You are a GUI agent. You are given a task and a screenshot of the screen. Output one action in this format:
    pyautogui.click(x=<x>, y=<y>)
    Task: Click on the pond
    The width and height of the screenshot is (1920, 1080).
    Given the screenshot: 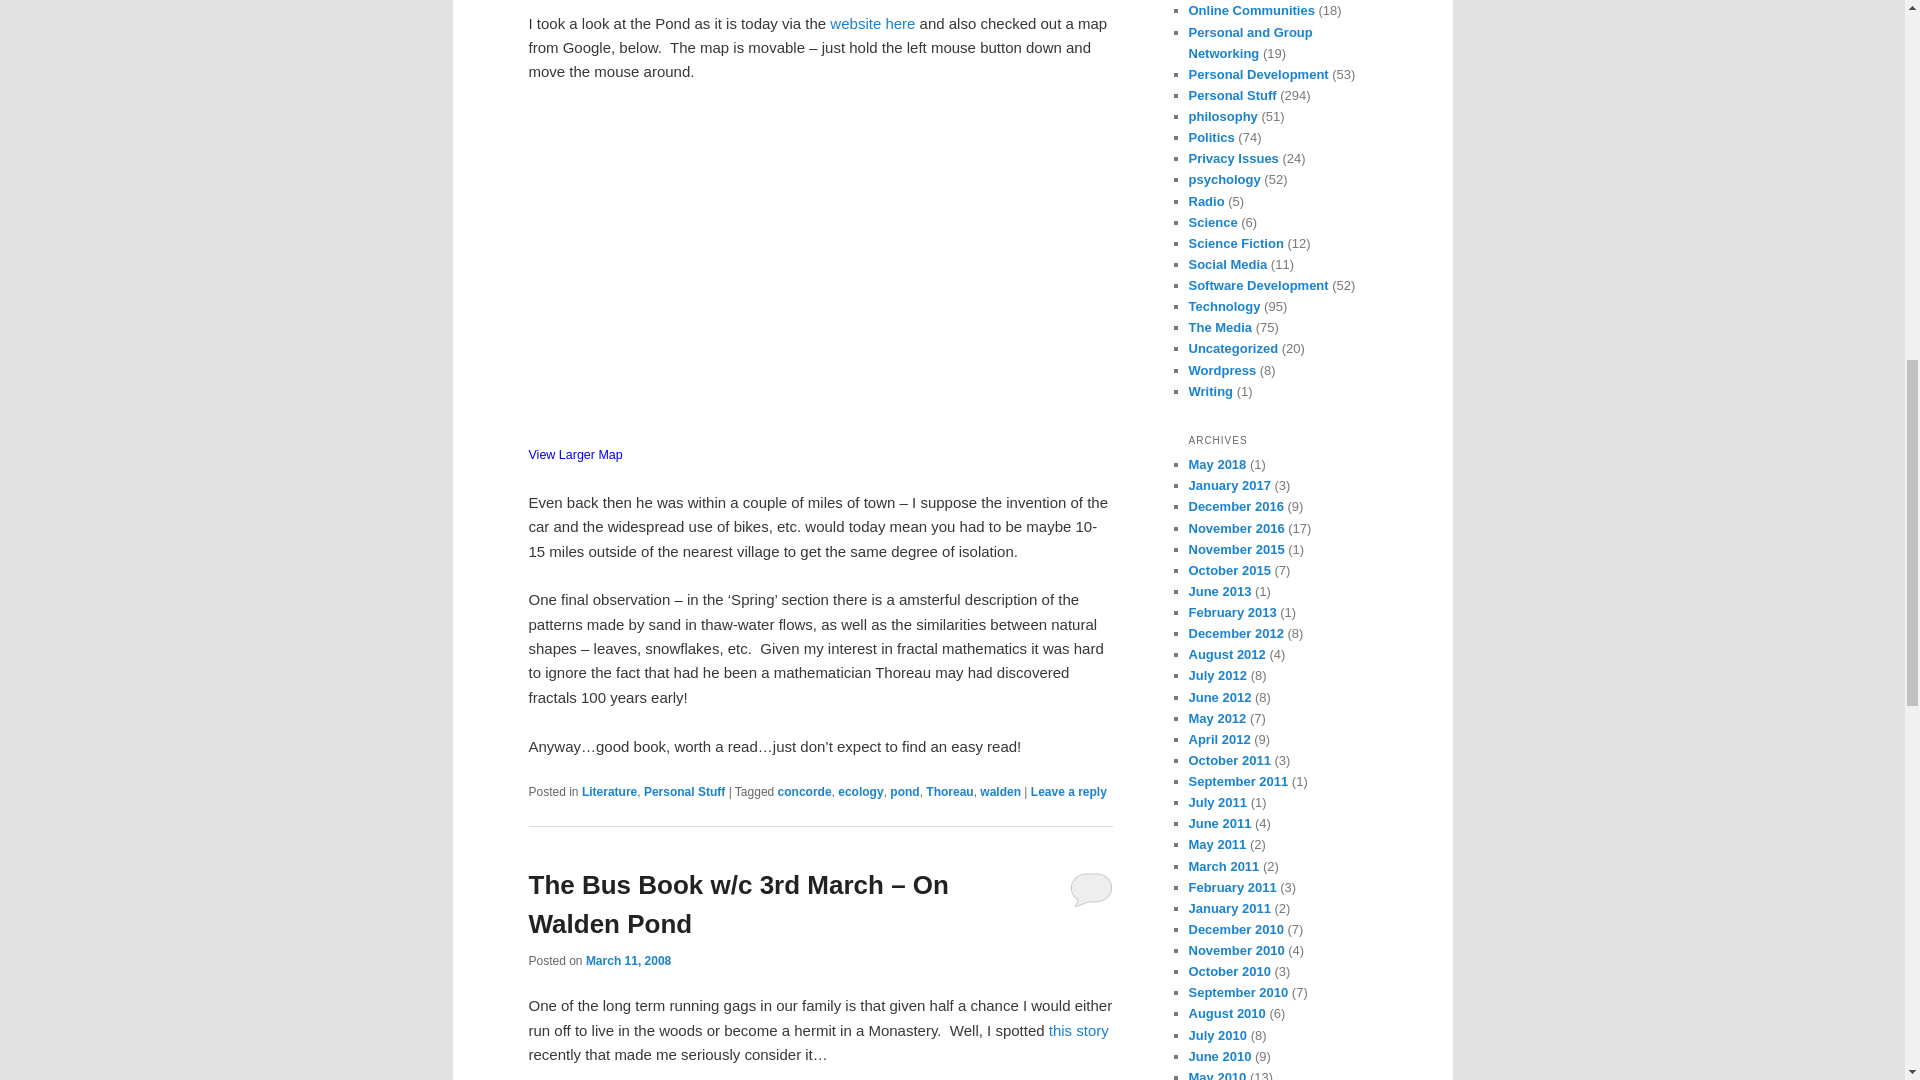 What is the action you would take?
    pyautogui.click(x=904, y=792)
    